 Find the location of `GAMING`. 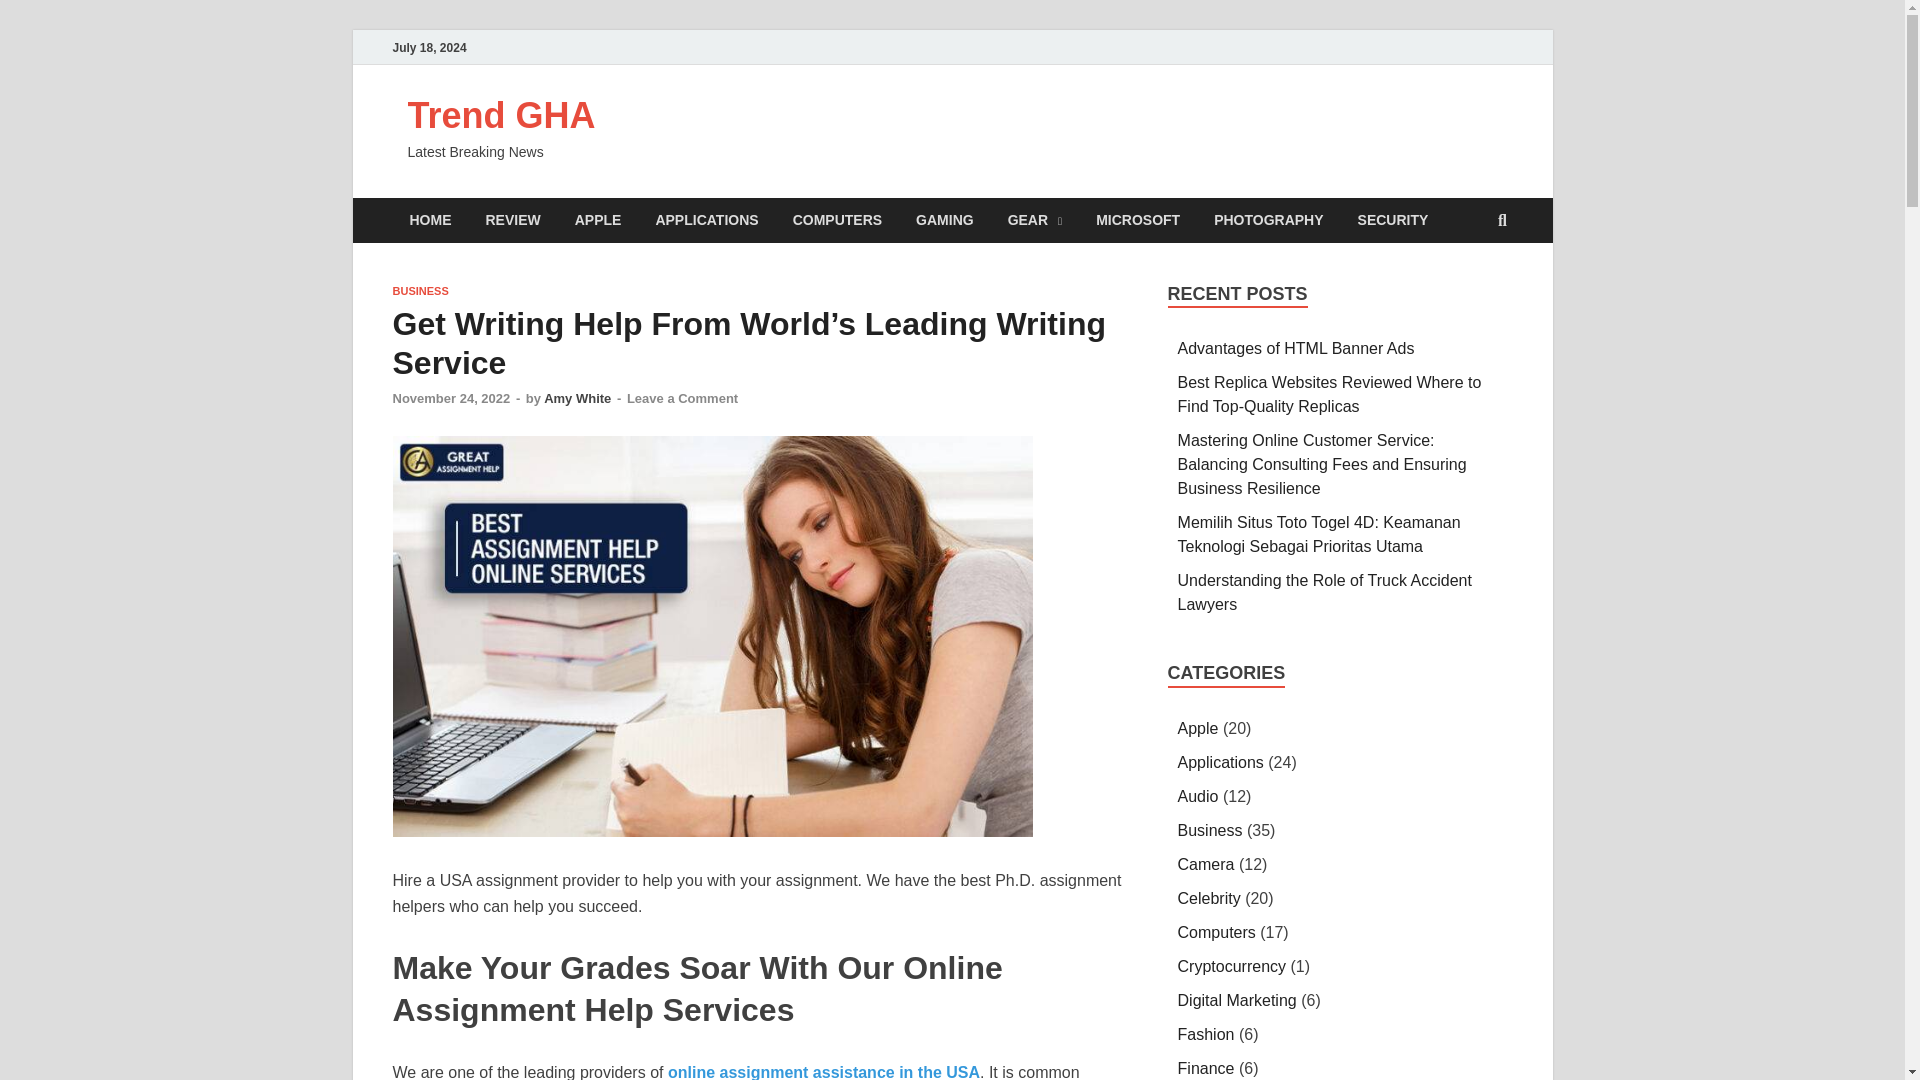

GAMING is located at coordinates (944, 220).